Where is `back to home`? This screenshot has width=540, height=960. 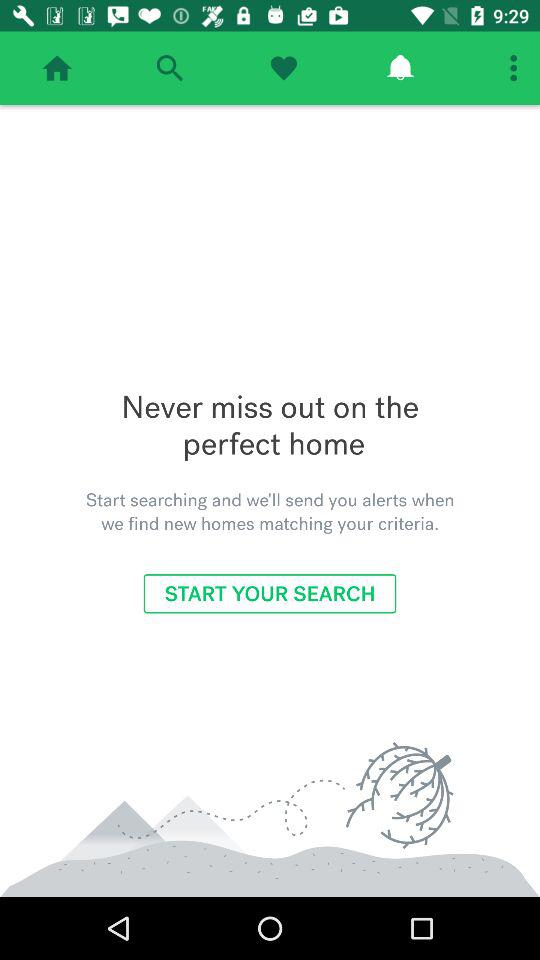 back to home is located at coordinates (57, 68).